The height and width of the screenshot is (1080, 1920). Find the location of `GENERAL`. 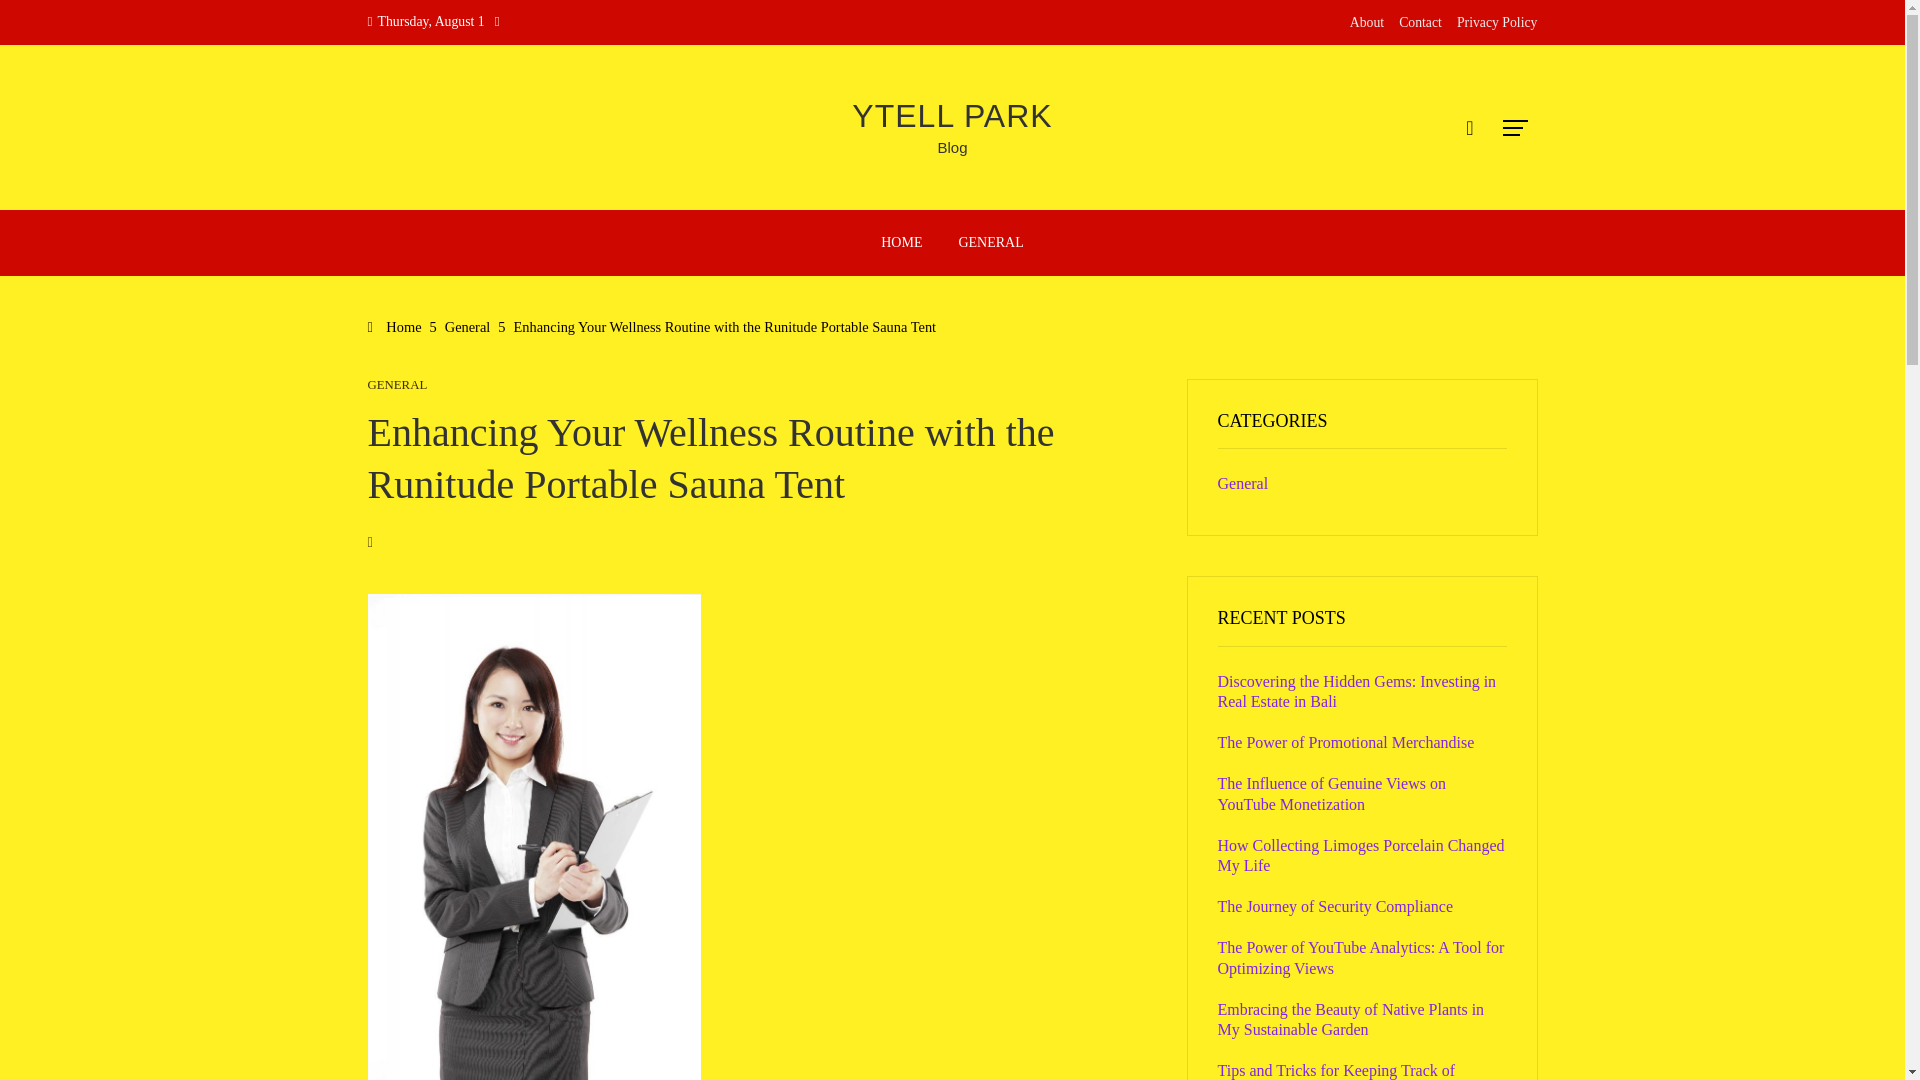

GENERAL is located at coordinates (990, 242).